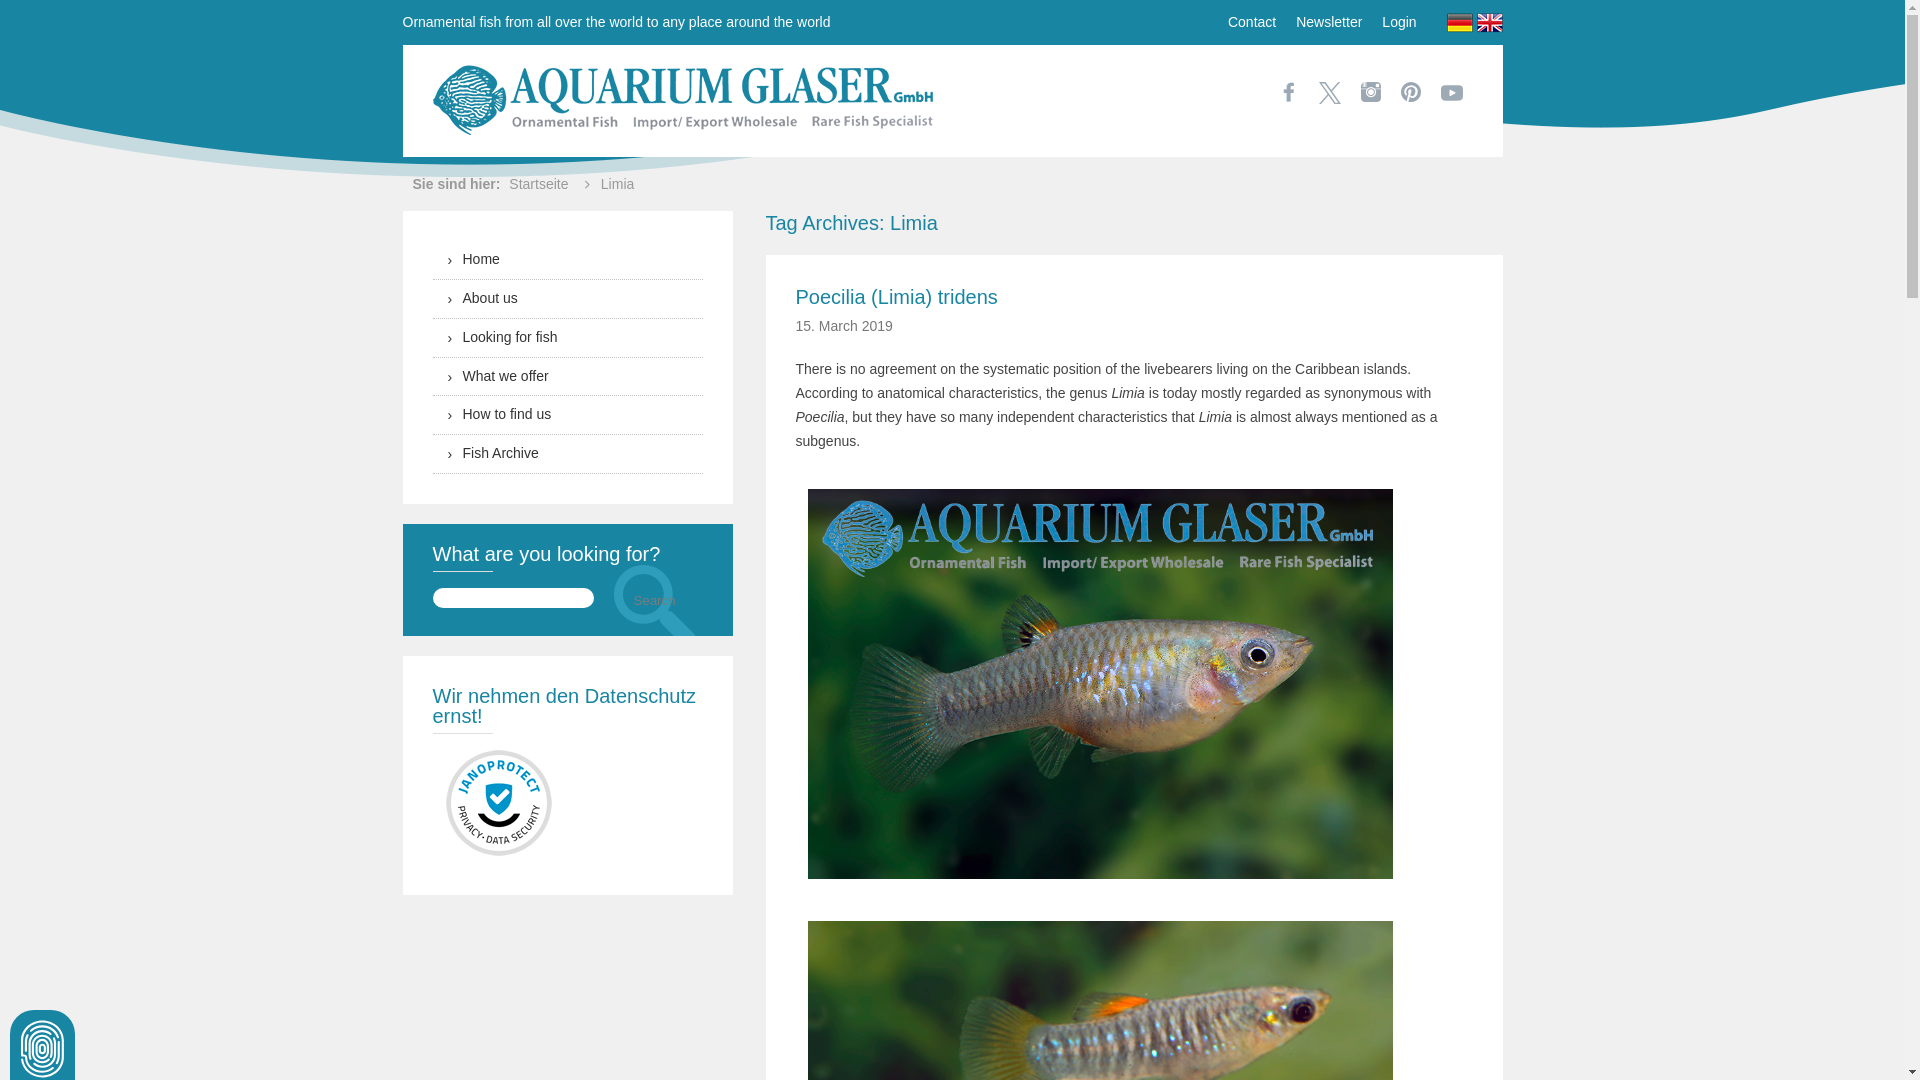 The width and height of the screenshot is (1920, 1080). Describe the element at coordinates (1252, 21) in the screenshot. I see `Contact` at that location.